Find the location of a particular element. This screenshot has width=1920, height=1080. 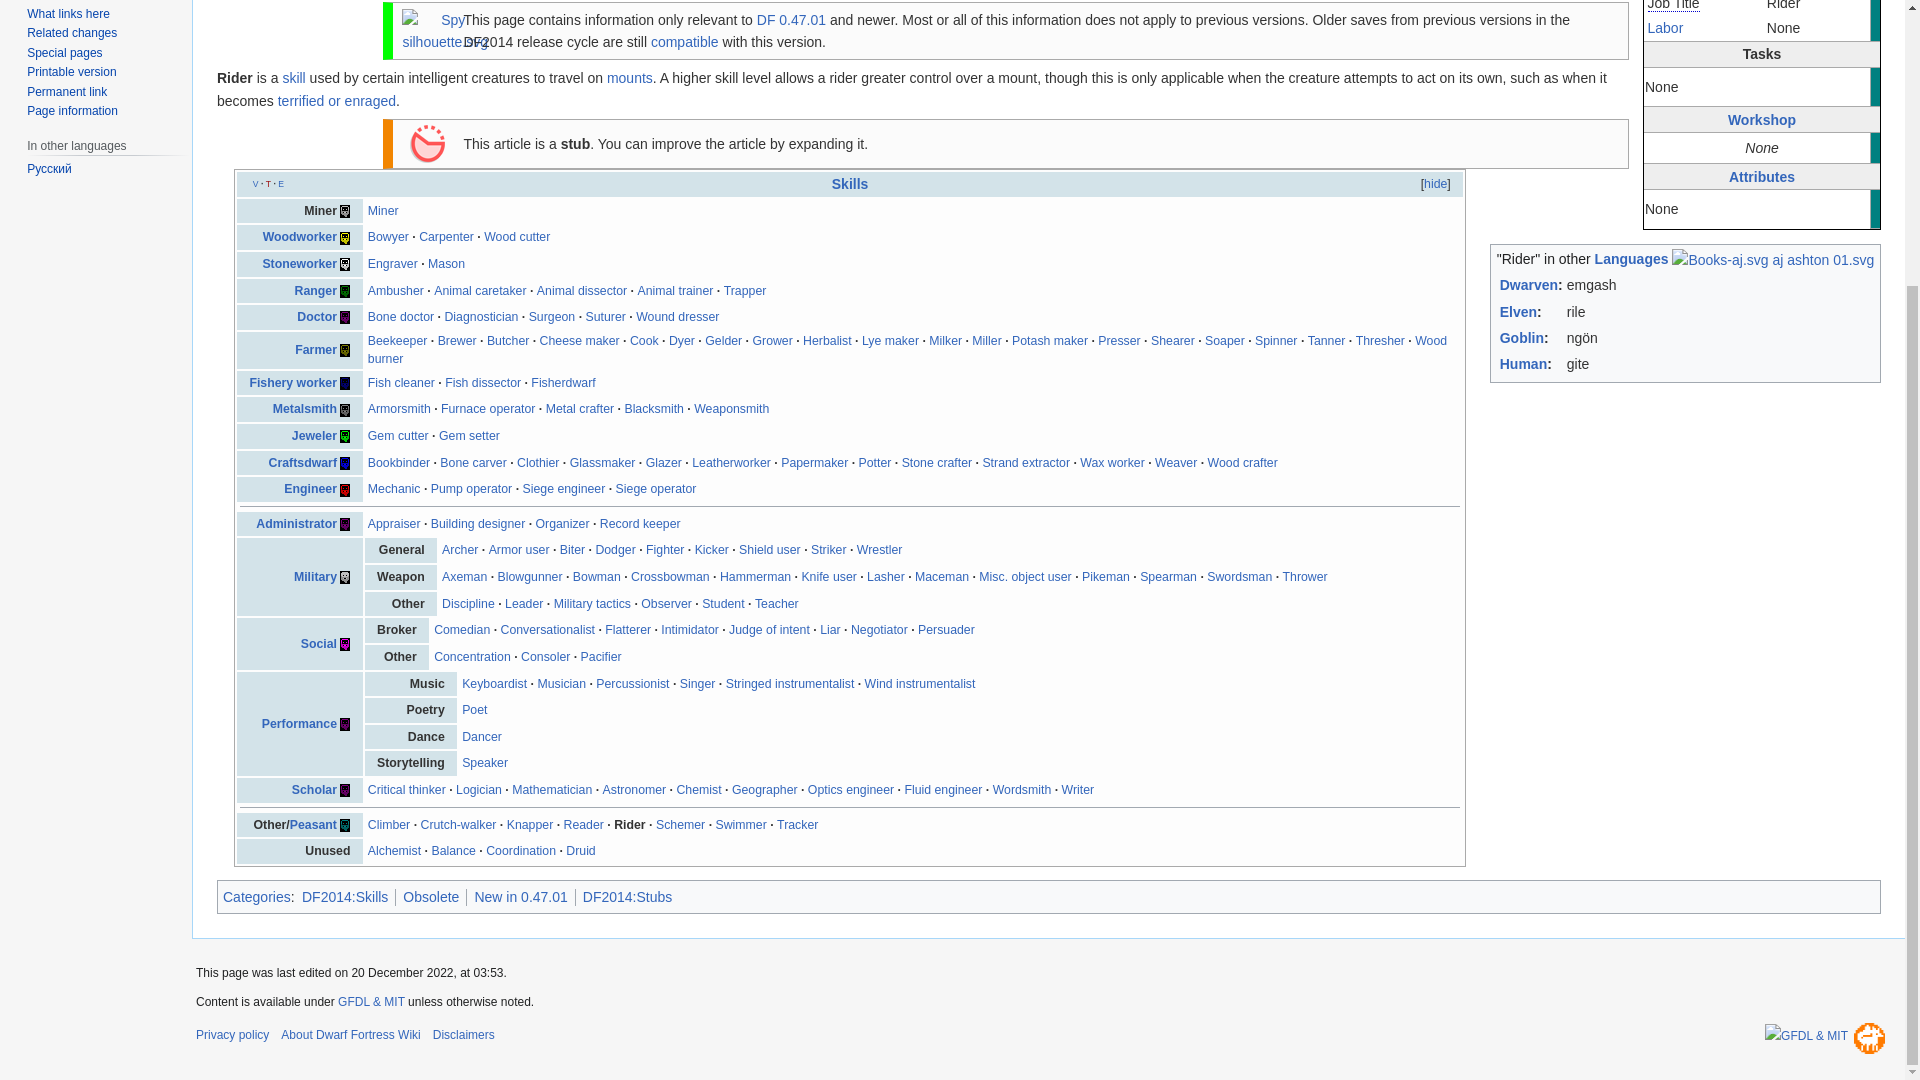

Languages is located at coordinates (1632, 258).